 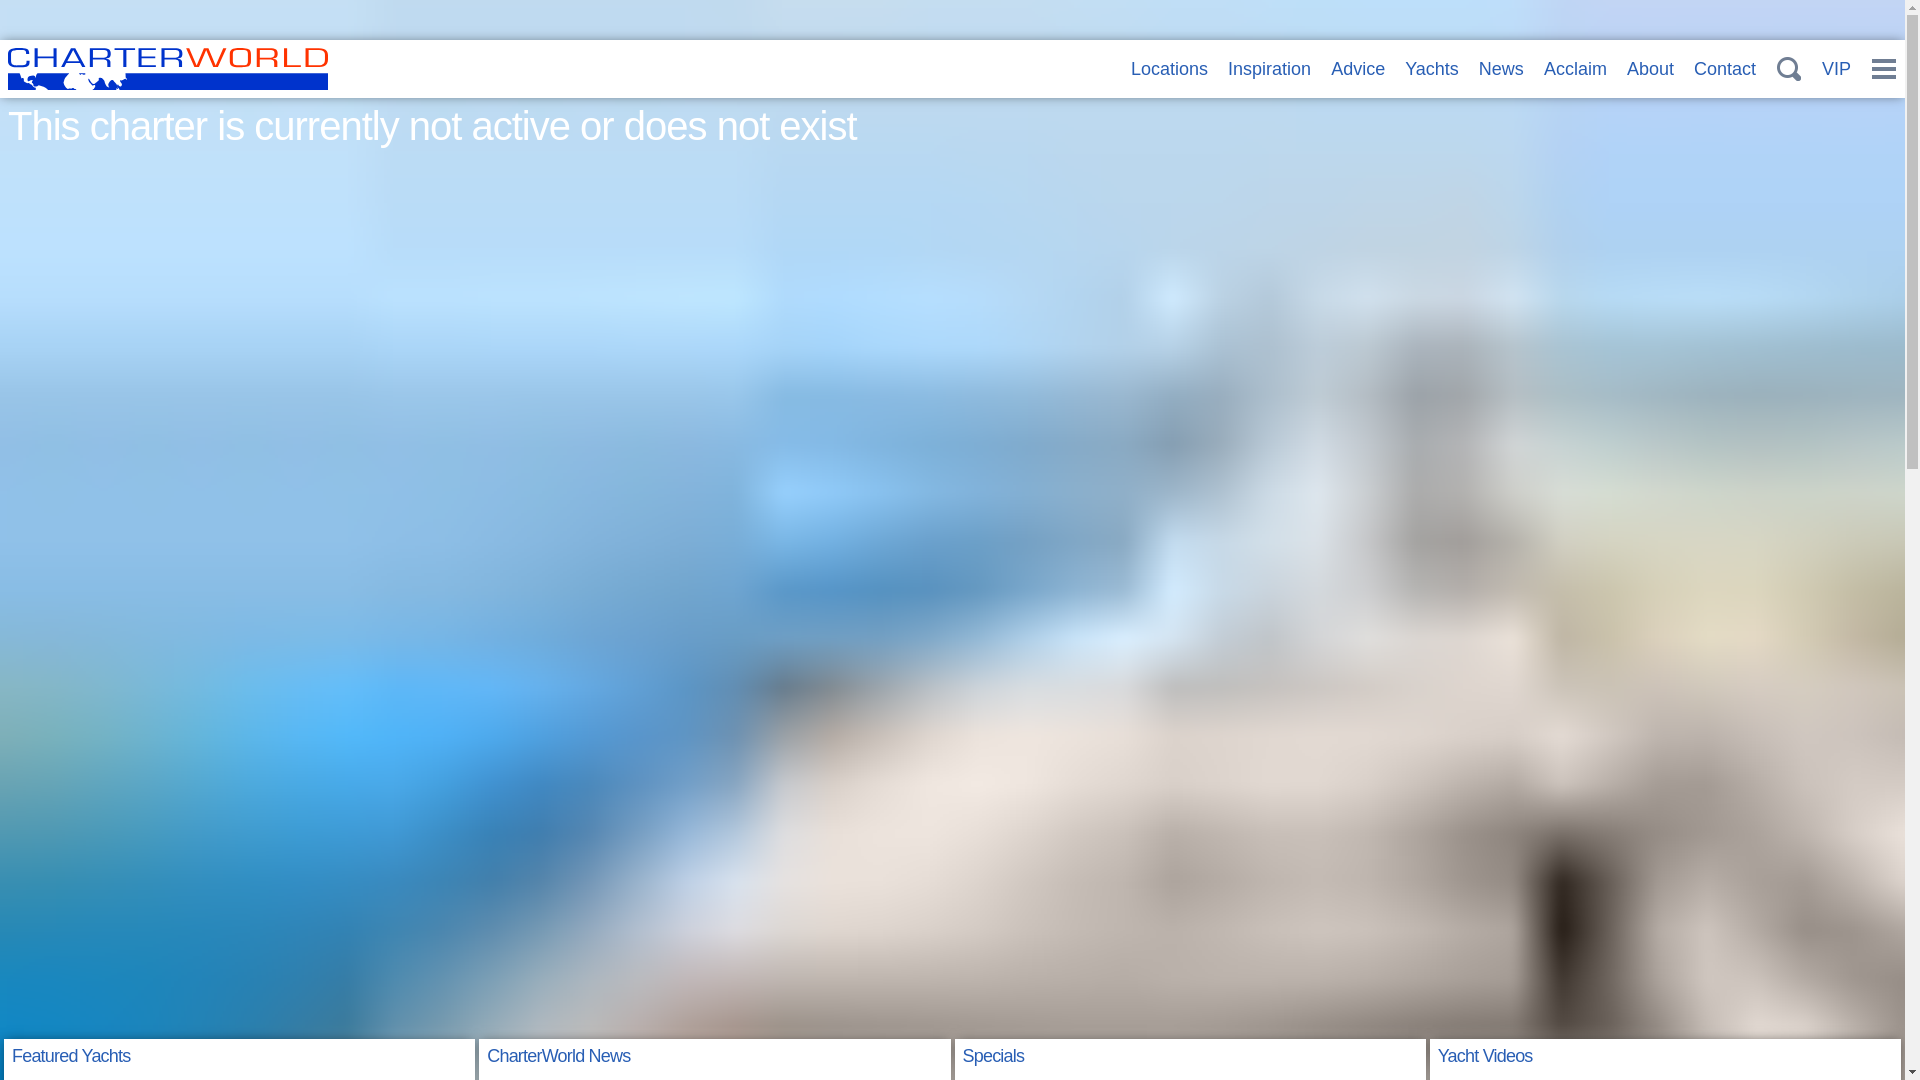 I want to click on News, so click(x=1501, y=68).